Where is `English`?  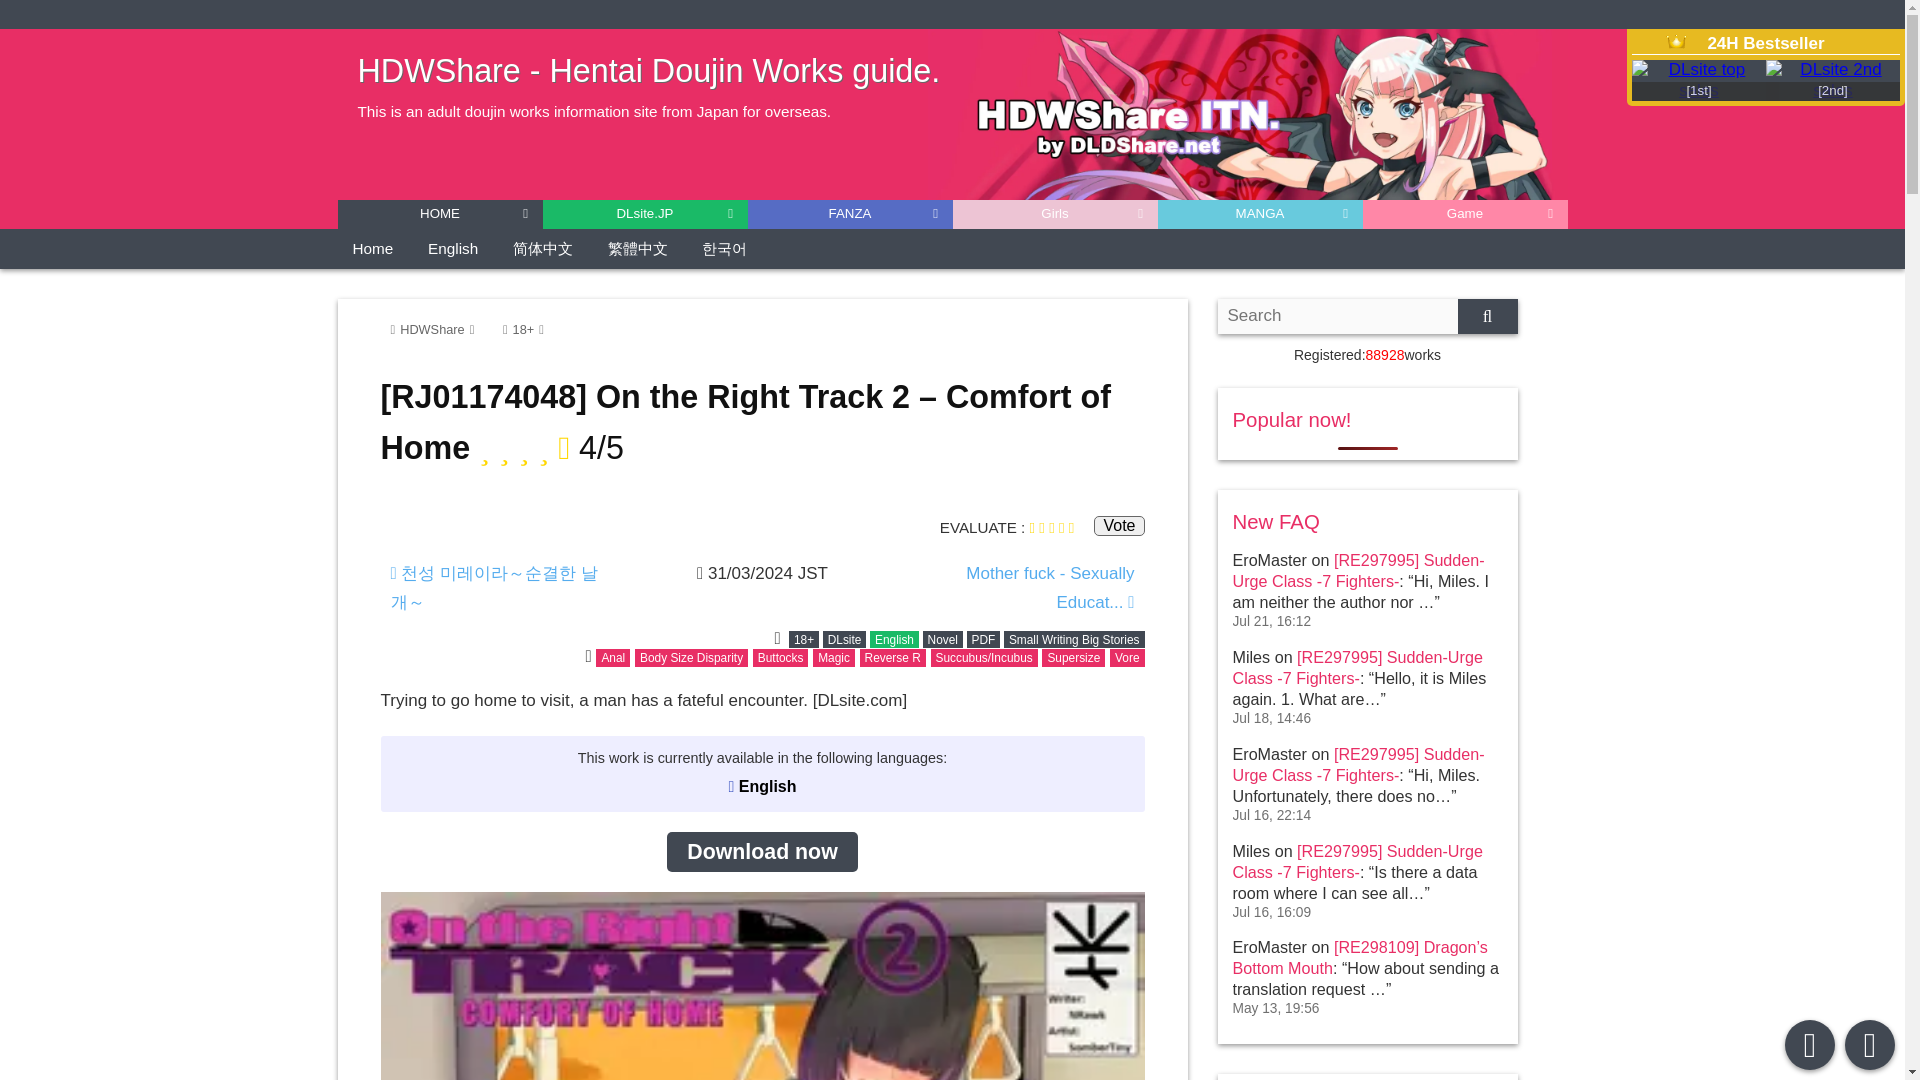 English is located at coordinates (894, 640).